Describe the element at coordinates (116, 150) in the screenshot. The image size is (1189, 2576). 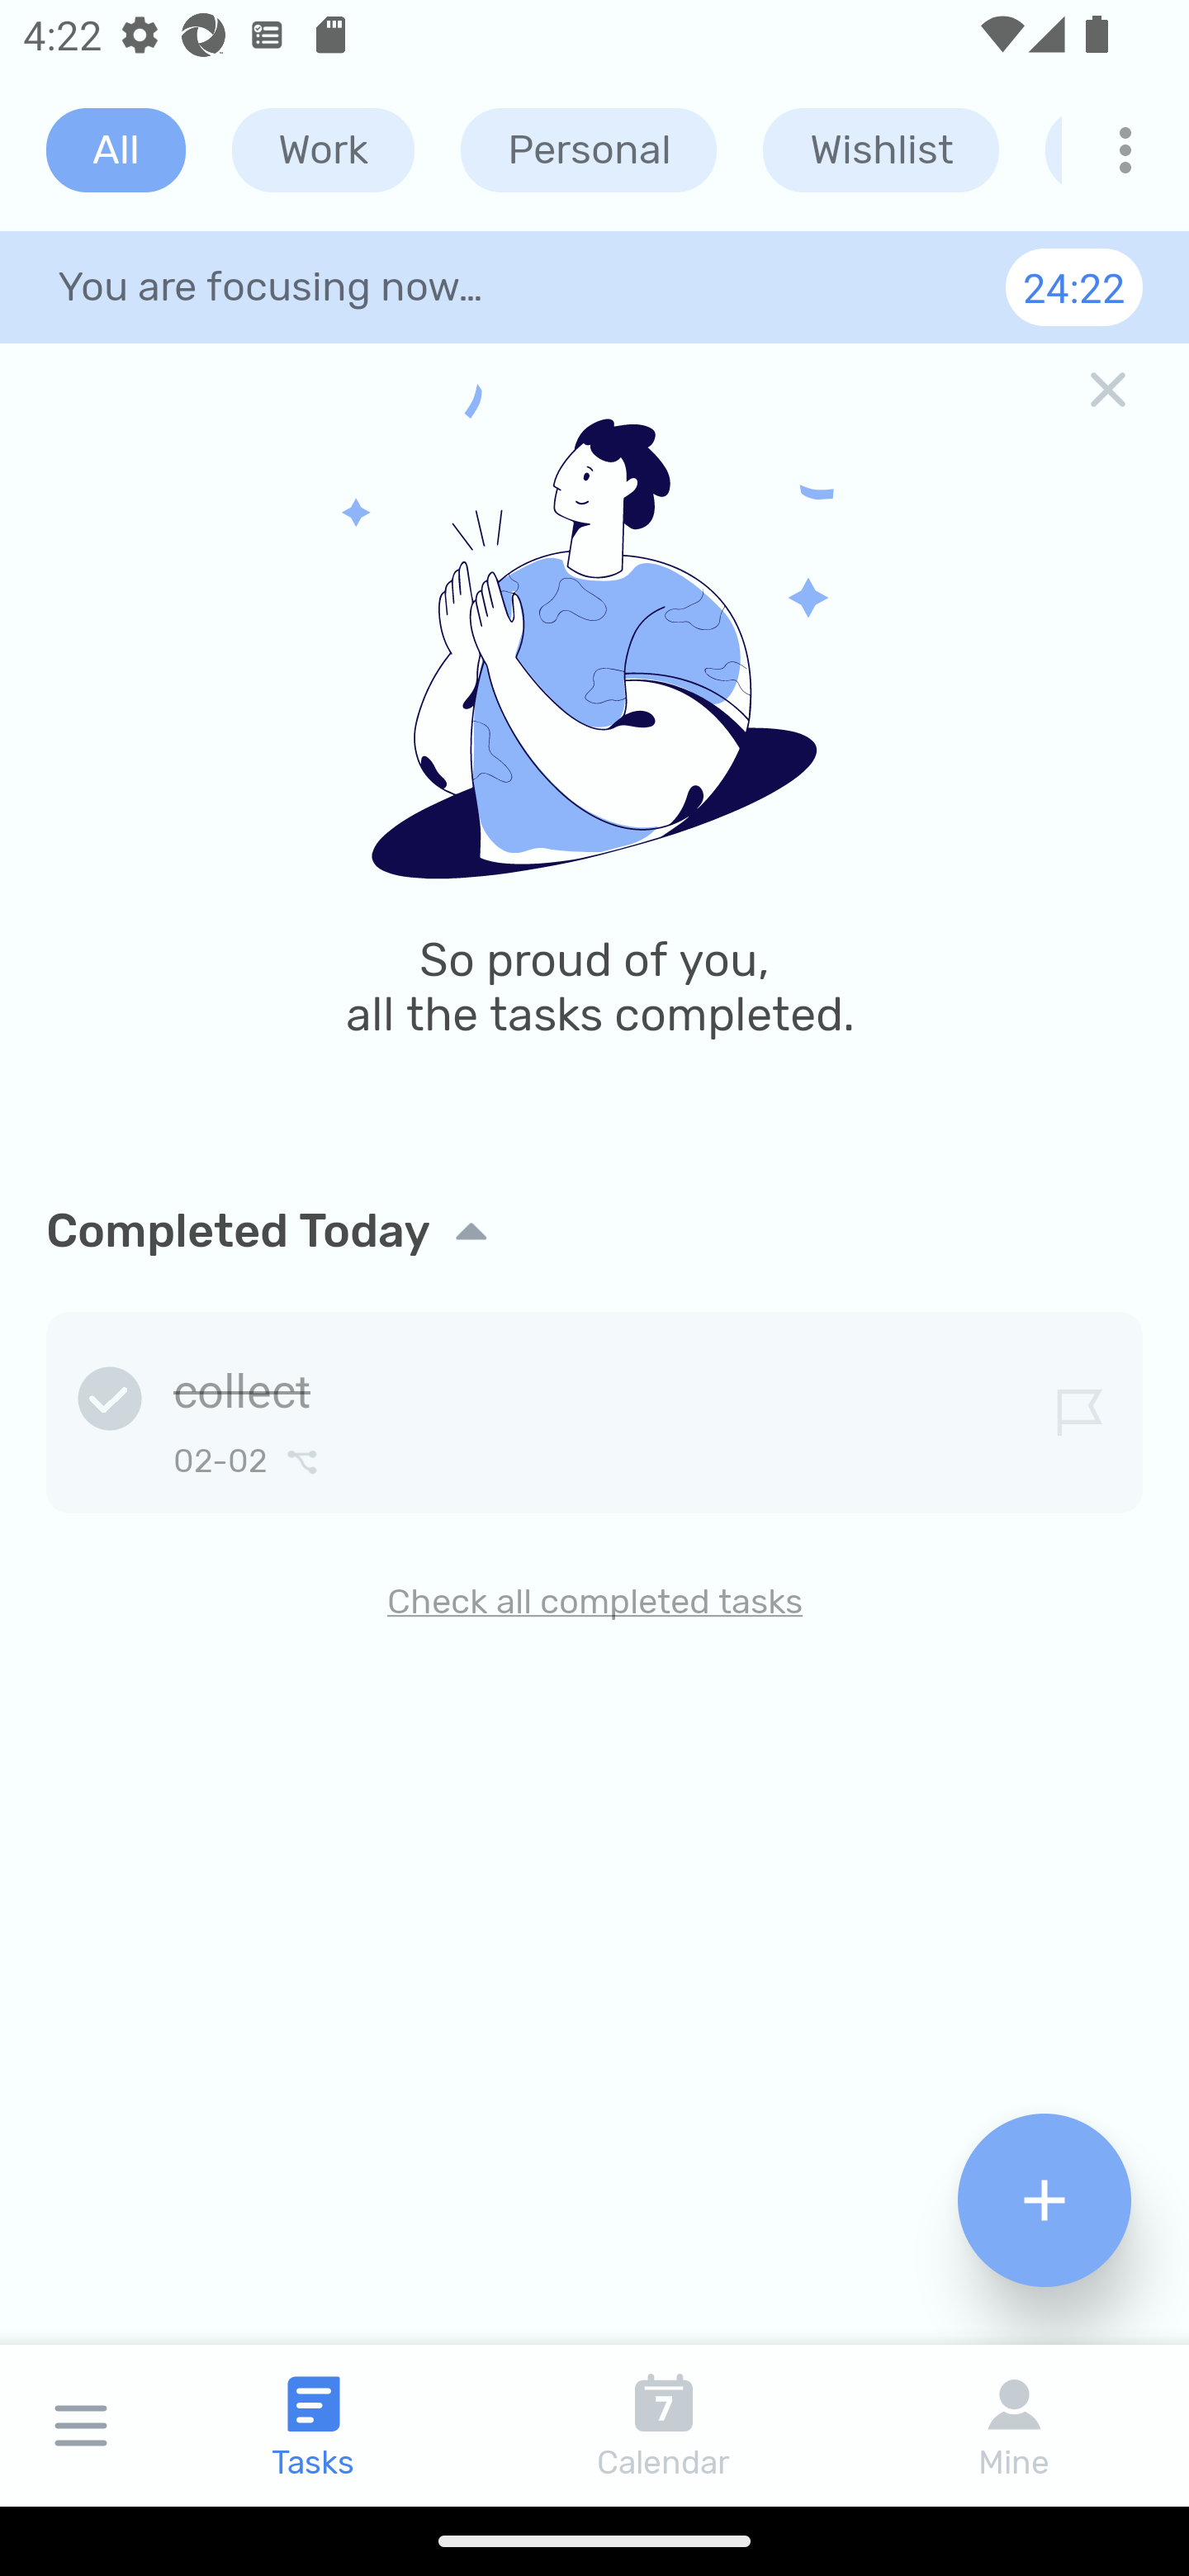
I see `All` at that location.